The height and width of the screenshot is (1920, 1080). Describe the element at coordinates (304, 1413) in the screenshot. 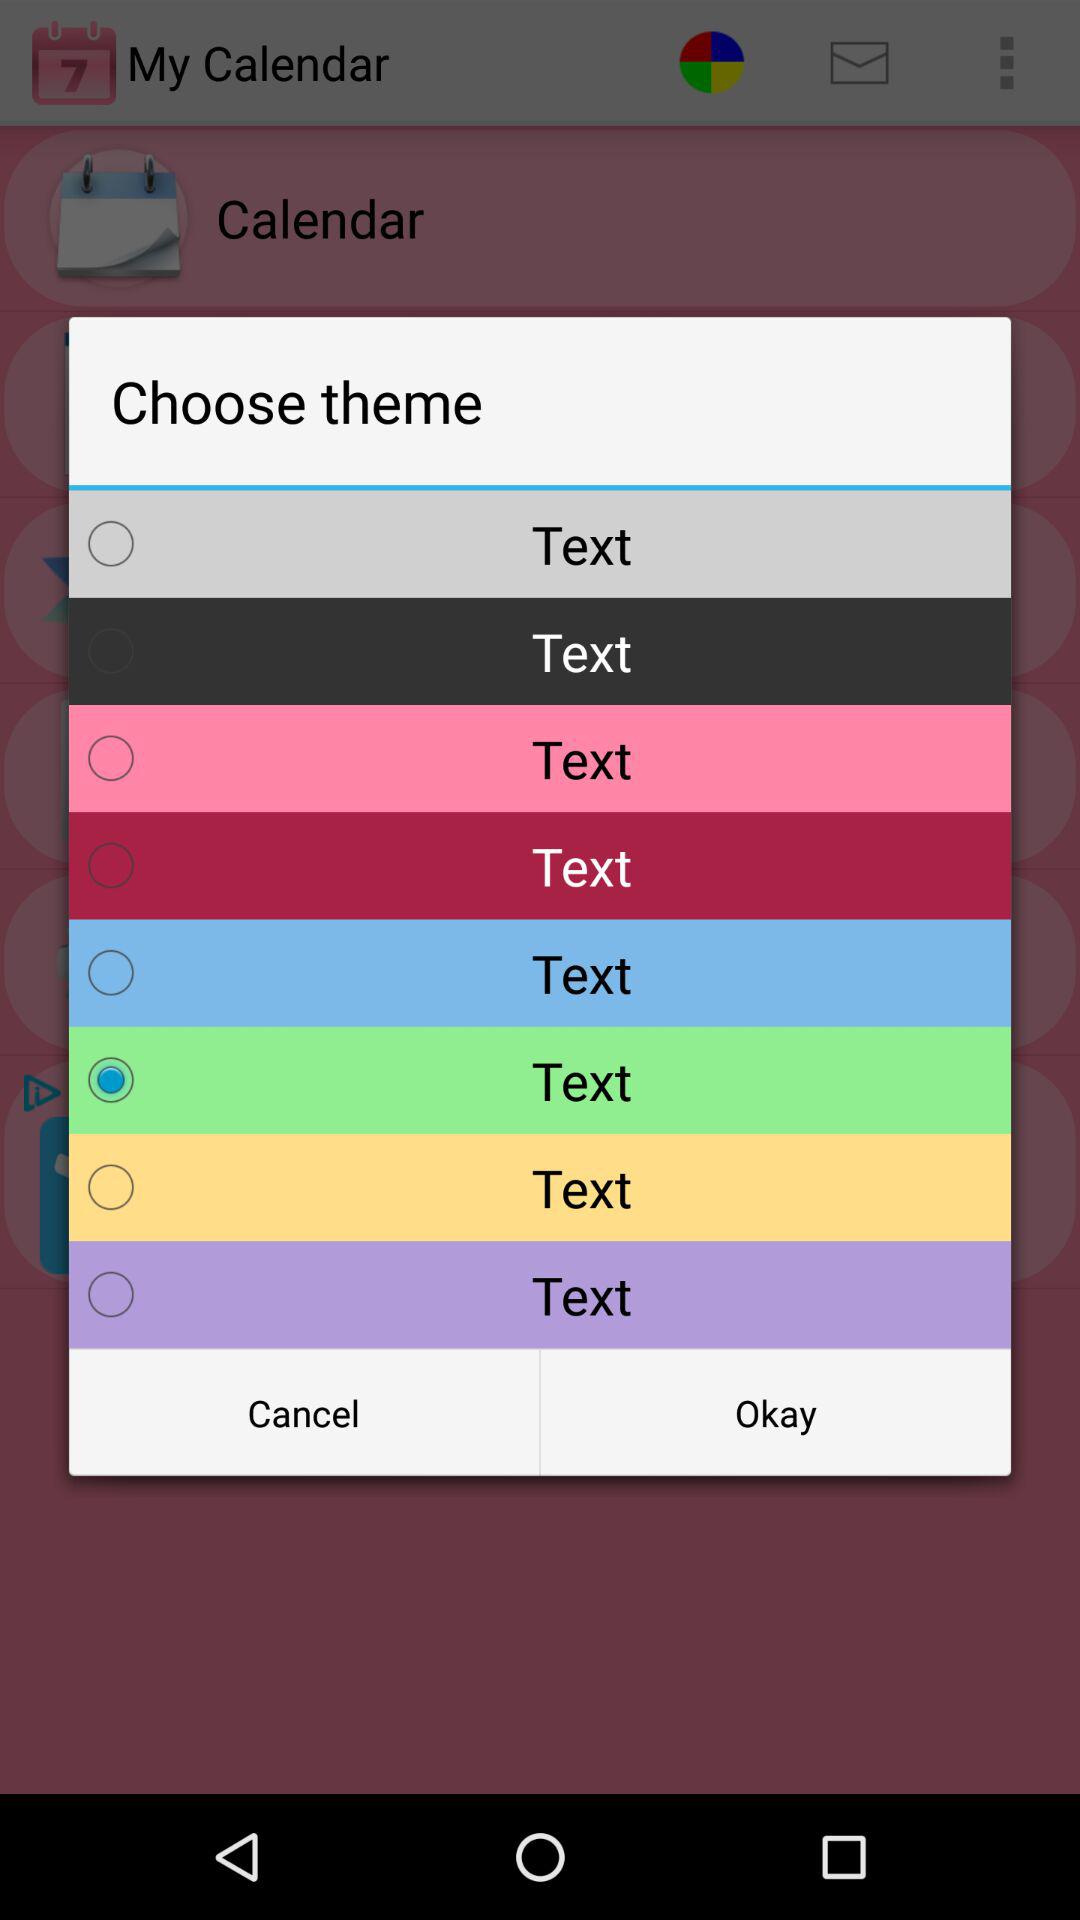

I see `click item to the left of the okay` at that location.